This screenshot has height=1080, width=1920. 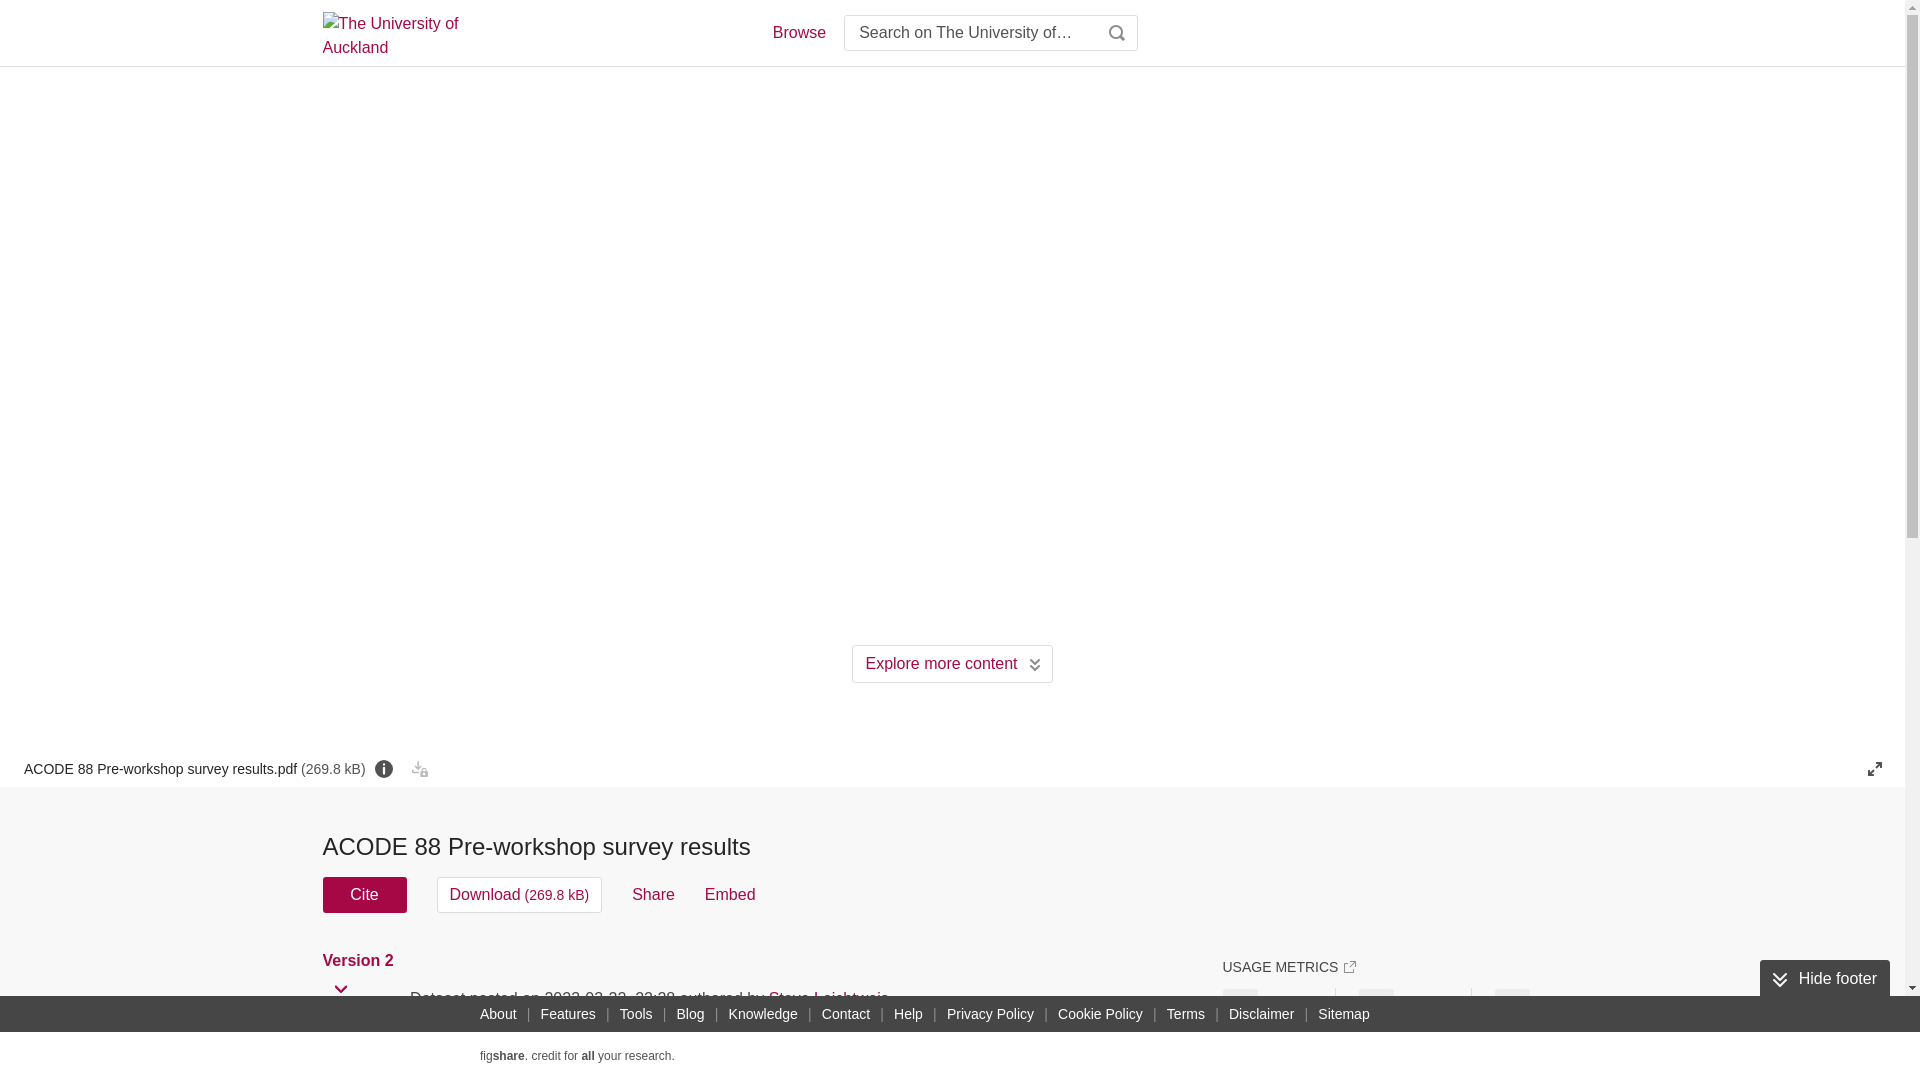 What do you see at coordinates (194, 768) in the screenshot?
I see `ACODE 88 Pre-workshop survey results.pdf` at bounding box center [194, 768].